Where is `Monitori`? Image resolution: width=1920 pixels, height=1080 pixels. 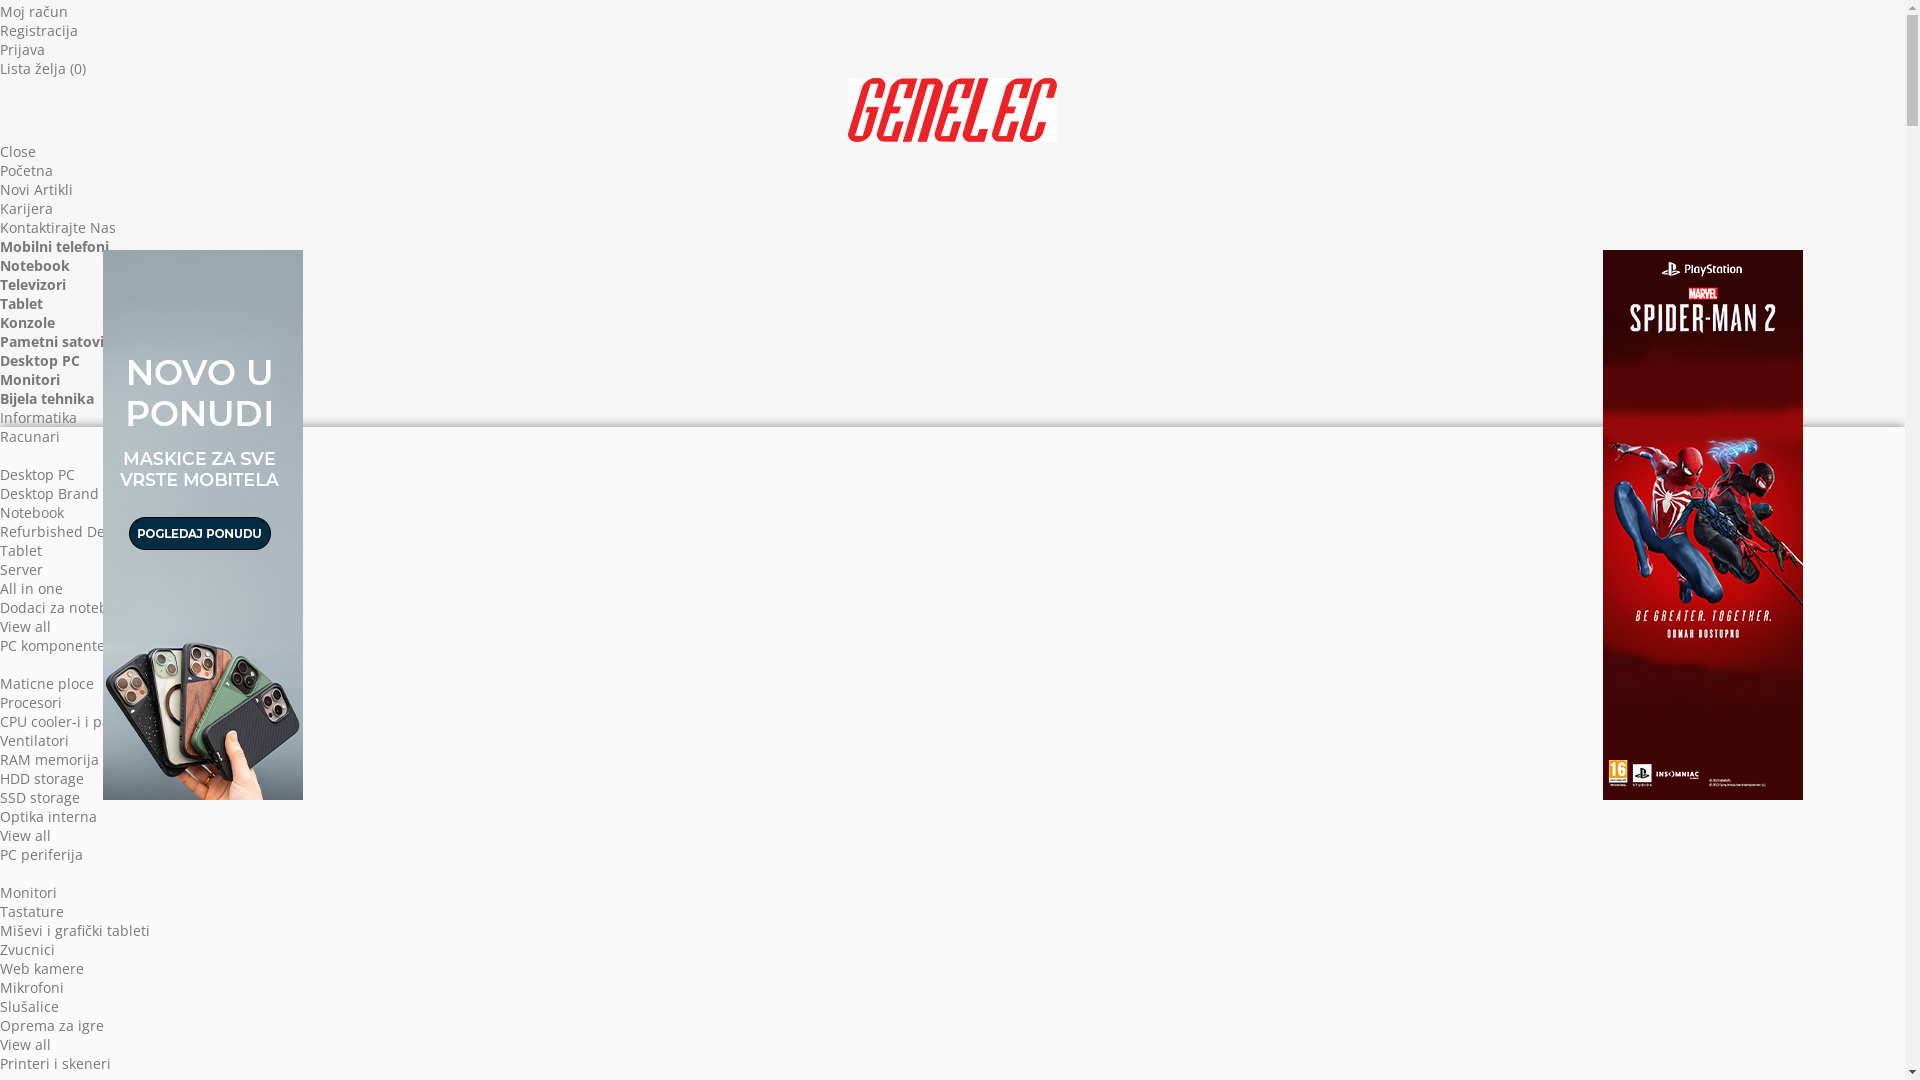 Monitori is located at coordinates (30, 380).